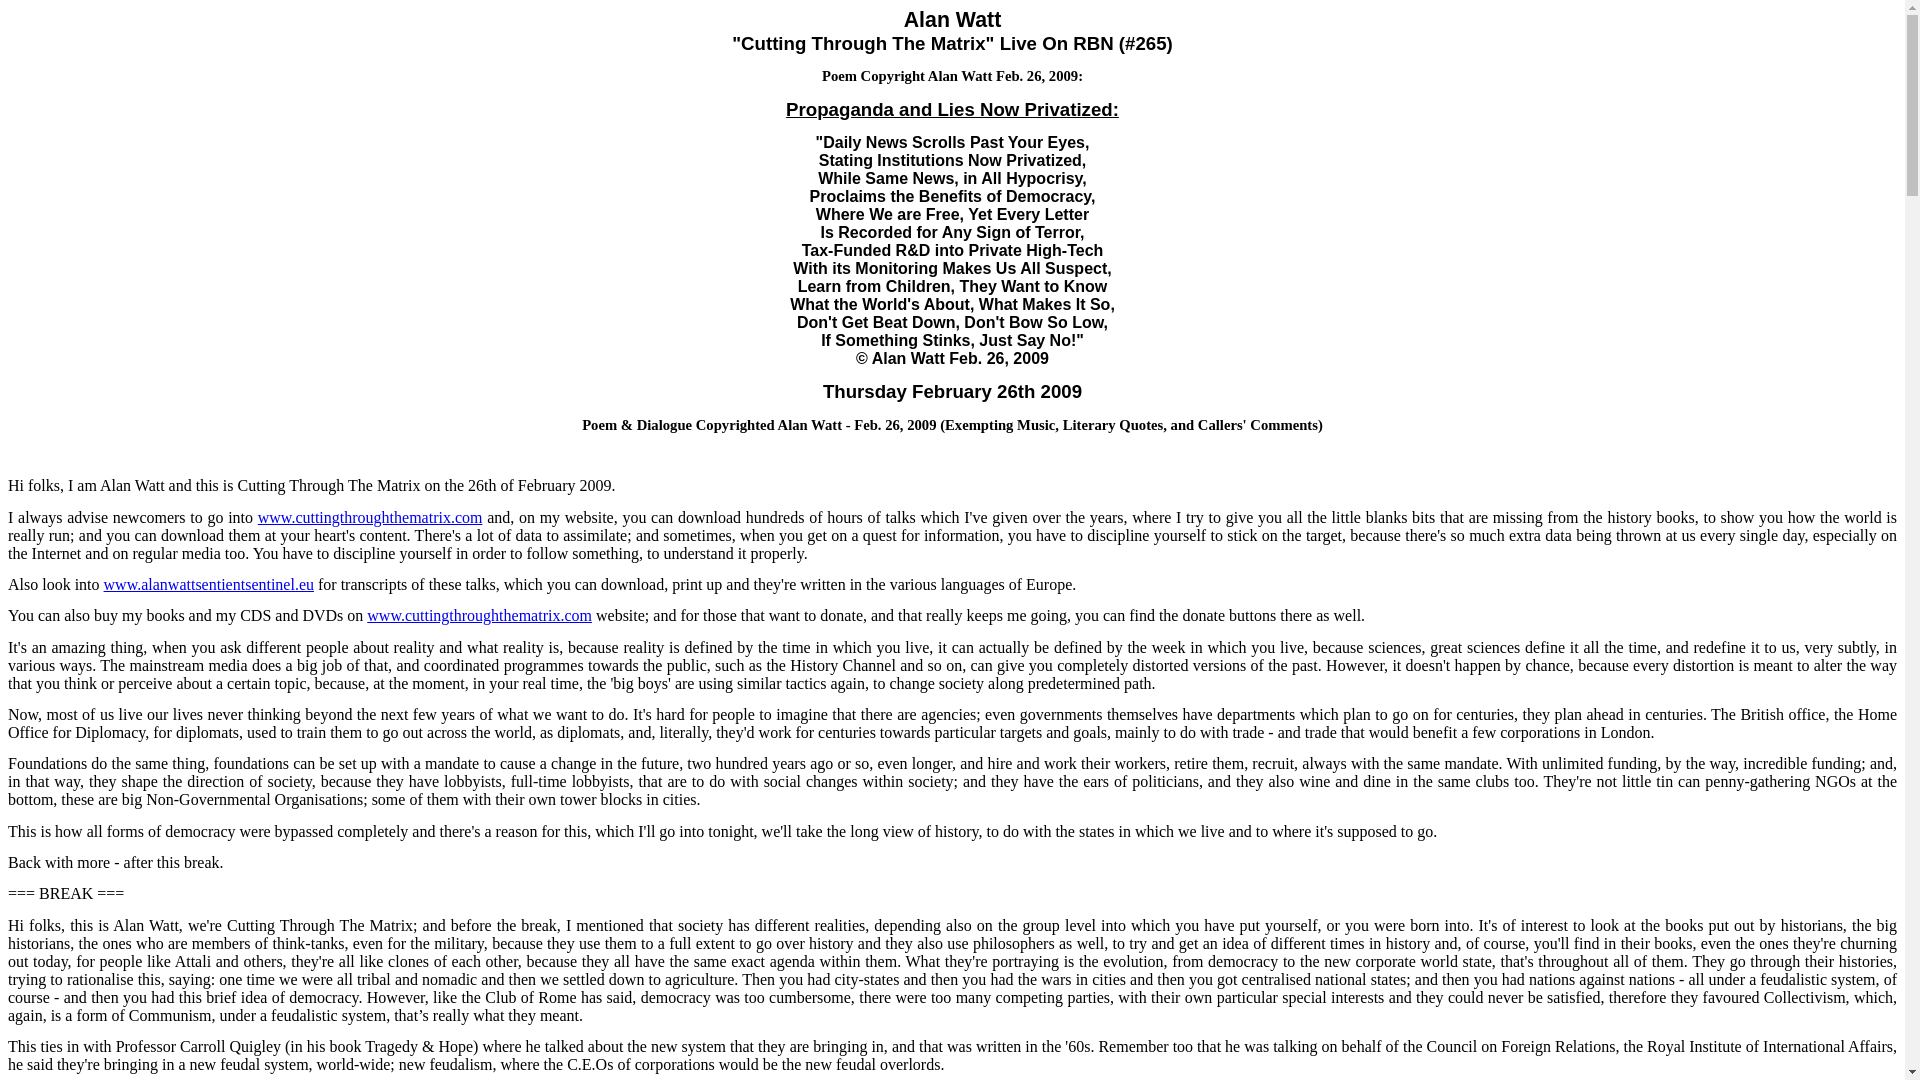 Image resolution: width=1920 pixels, height=1080 pixels. Describe the element at coordinates (478, 615) in the screenshot. I see `www.cuttingthroughthematrix.com` at that location.